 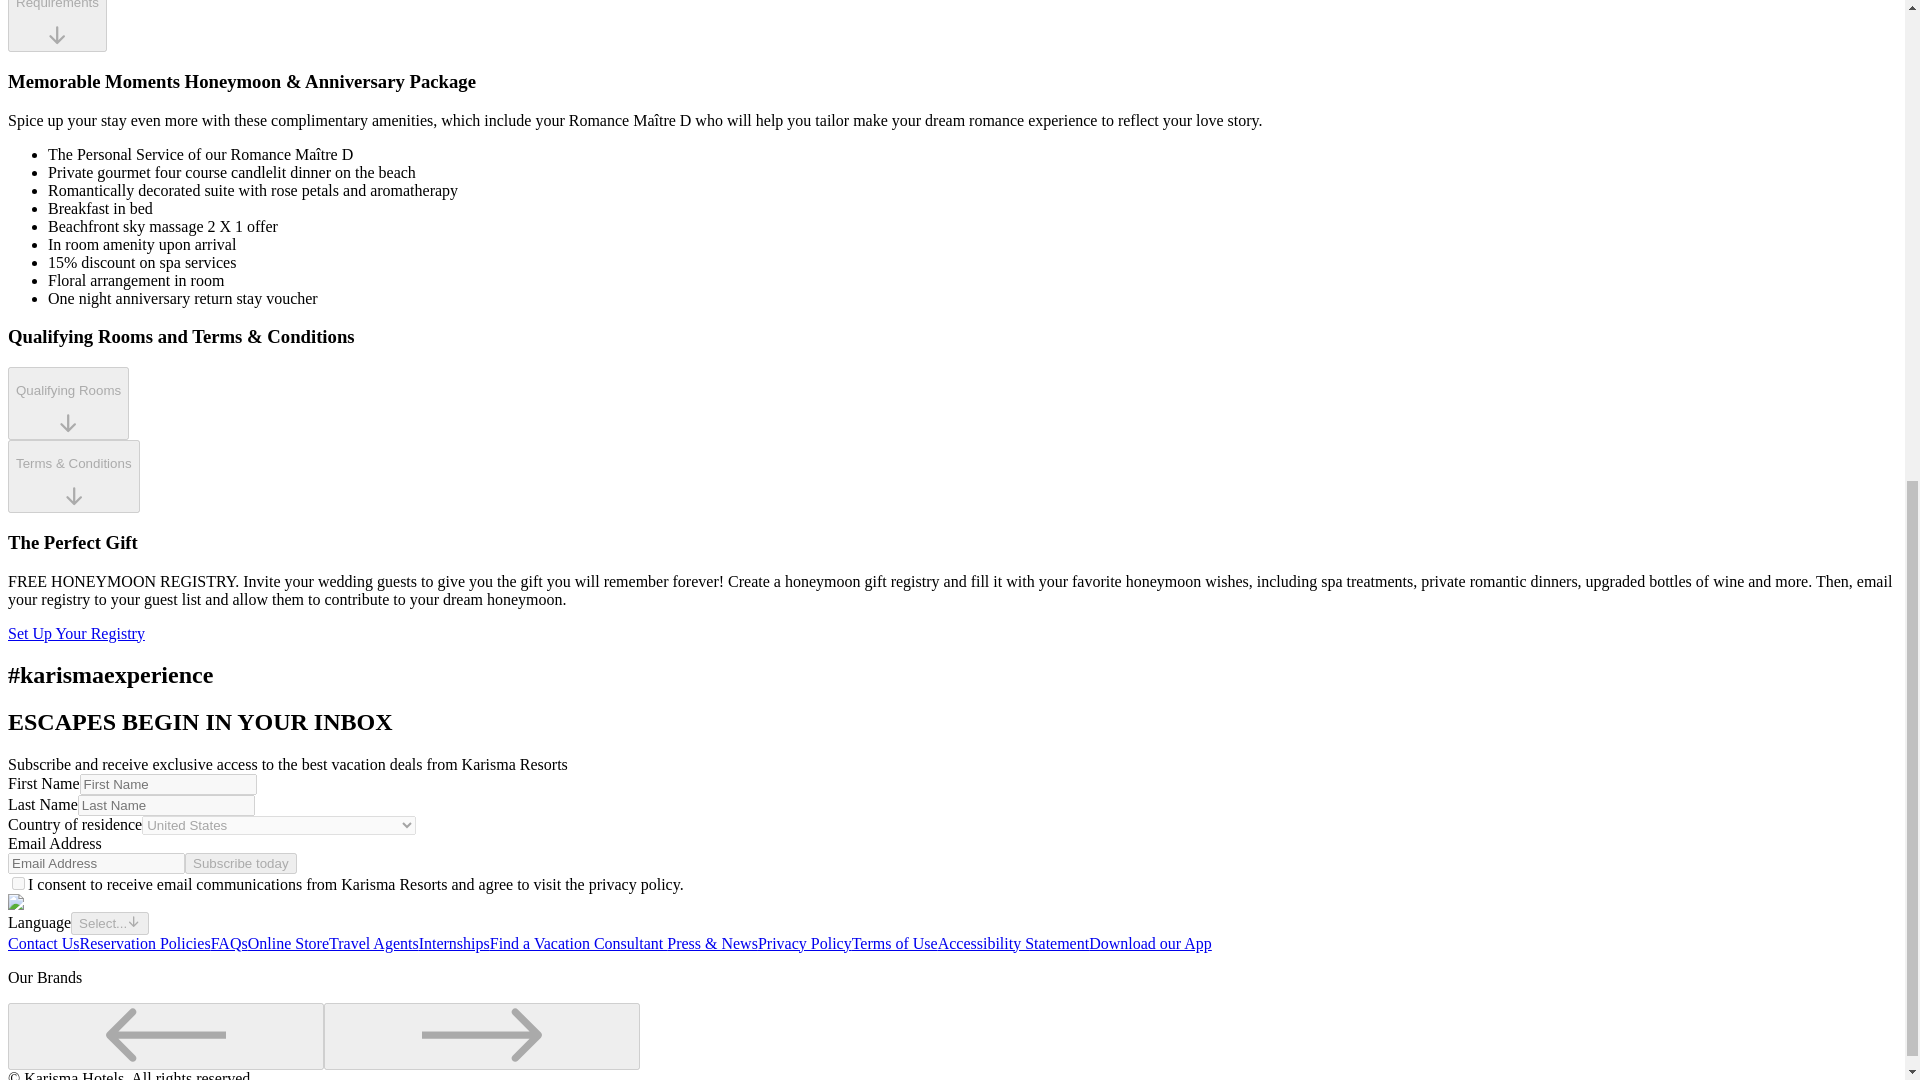 I want to click on Travel Agents, so click(x=373, y=943).